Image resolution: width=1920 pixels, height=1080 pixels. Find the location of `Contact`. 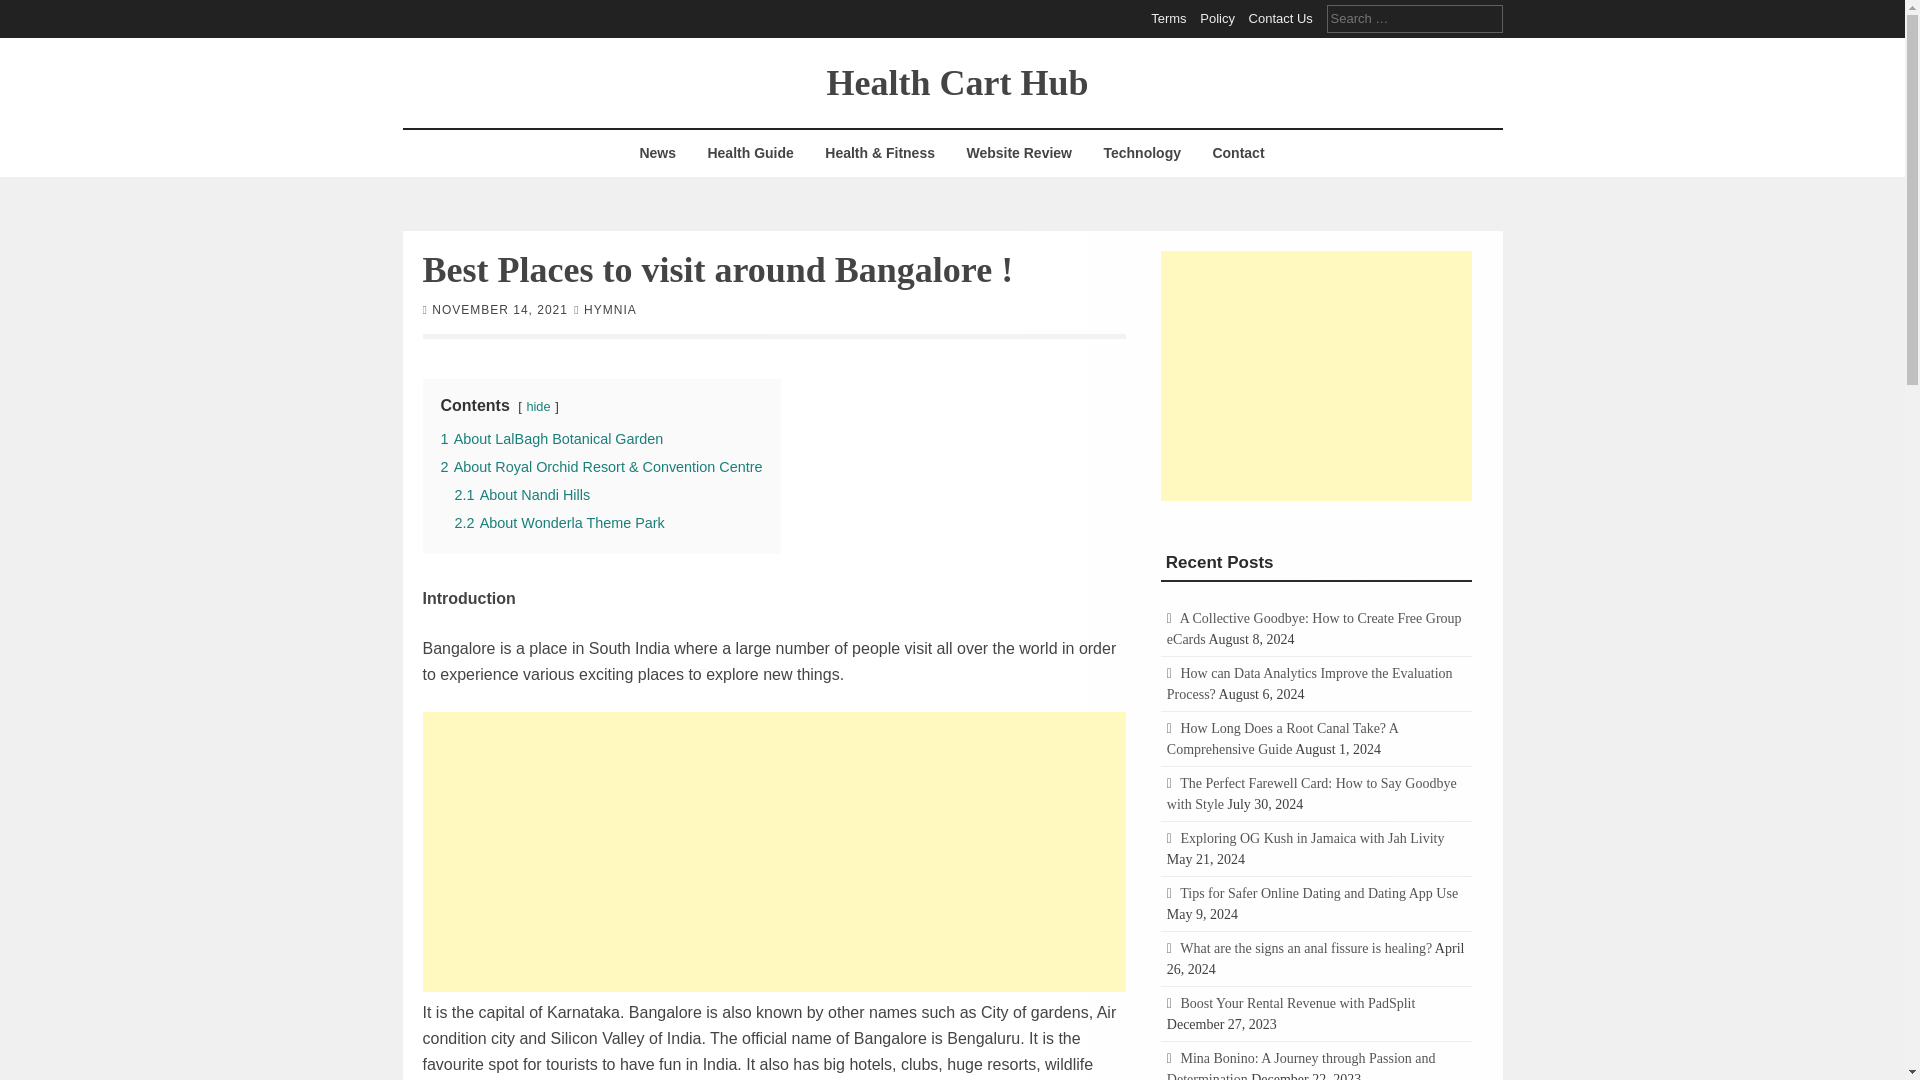

Contact is located at coordinates (1237, 153).